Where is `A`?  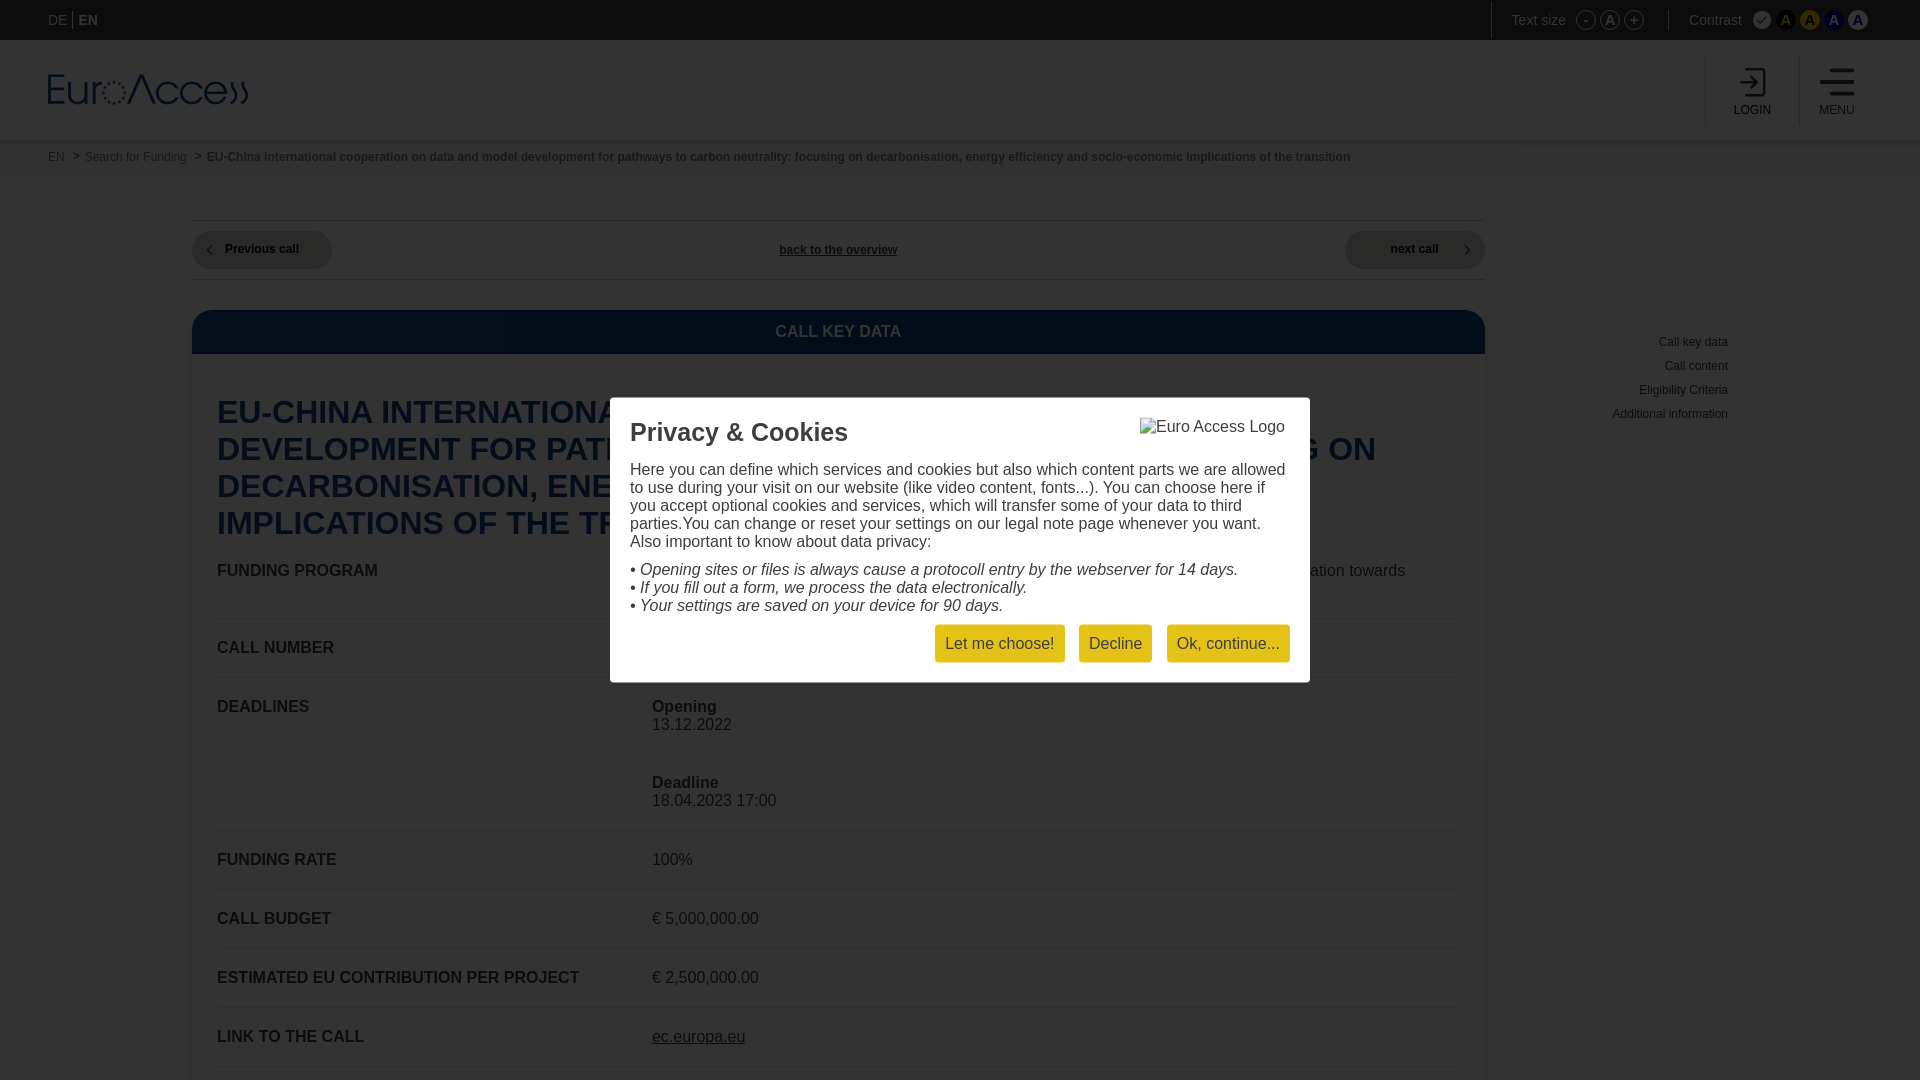 A is located at coordinates (1810, 20).